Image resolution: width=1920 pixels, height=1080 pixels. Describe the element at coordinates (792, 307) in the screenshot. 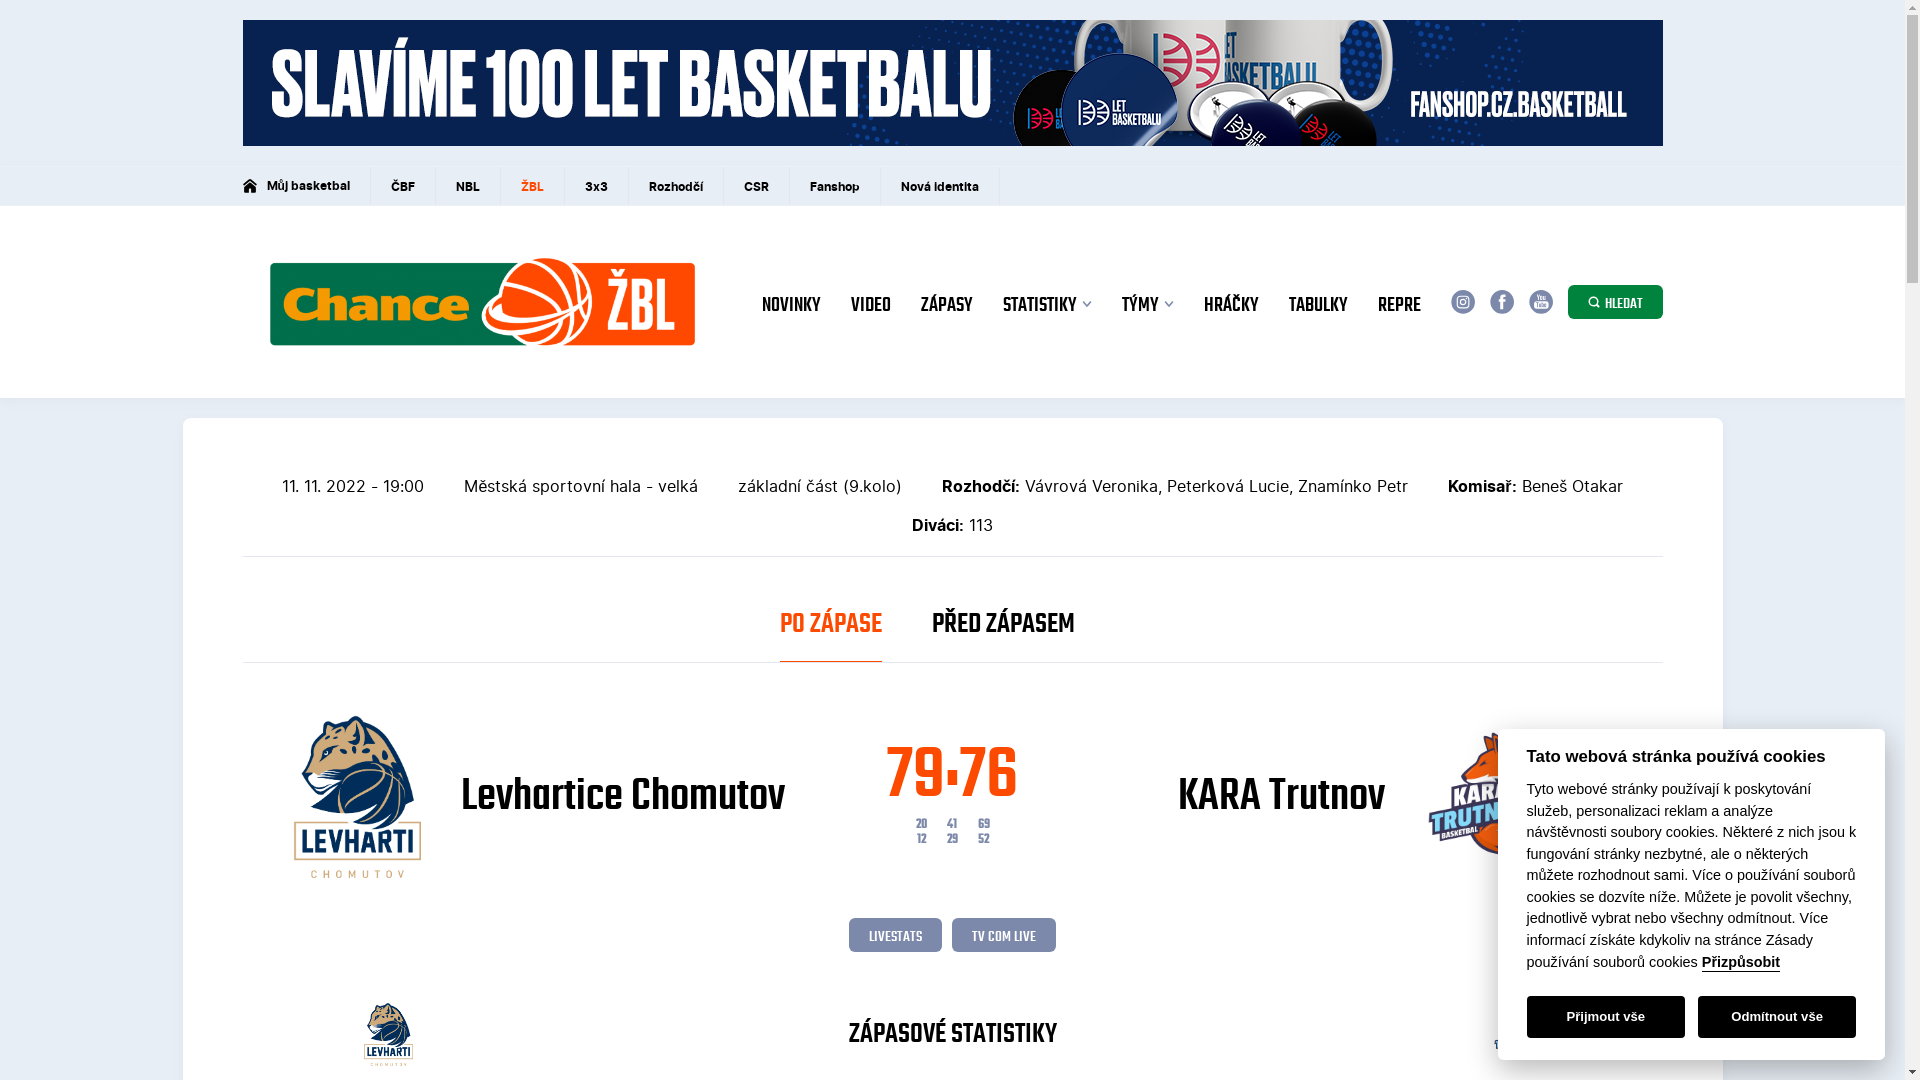

I see `NOVINKY` at that location.